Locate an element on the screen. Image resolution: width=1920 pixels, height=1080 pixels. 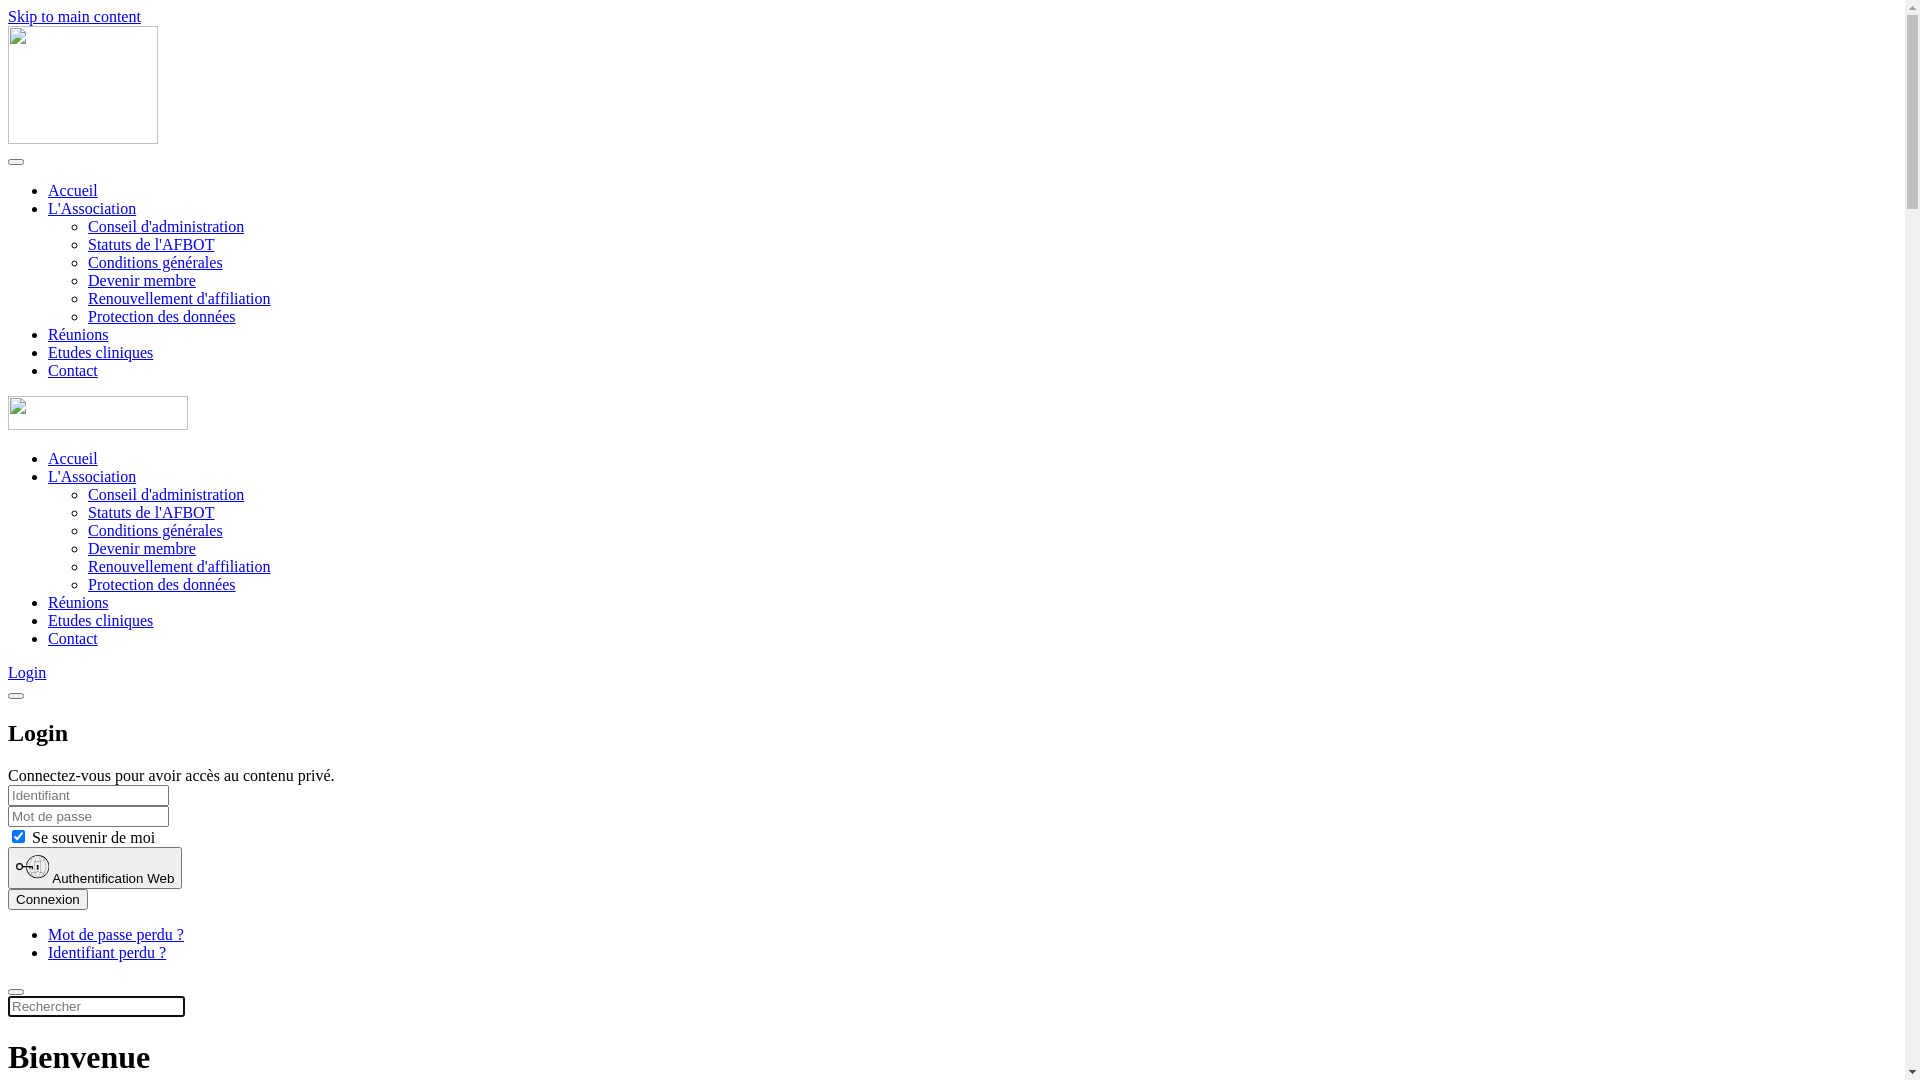
Accueil is located at coordinates (73, 458).